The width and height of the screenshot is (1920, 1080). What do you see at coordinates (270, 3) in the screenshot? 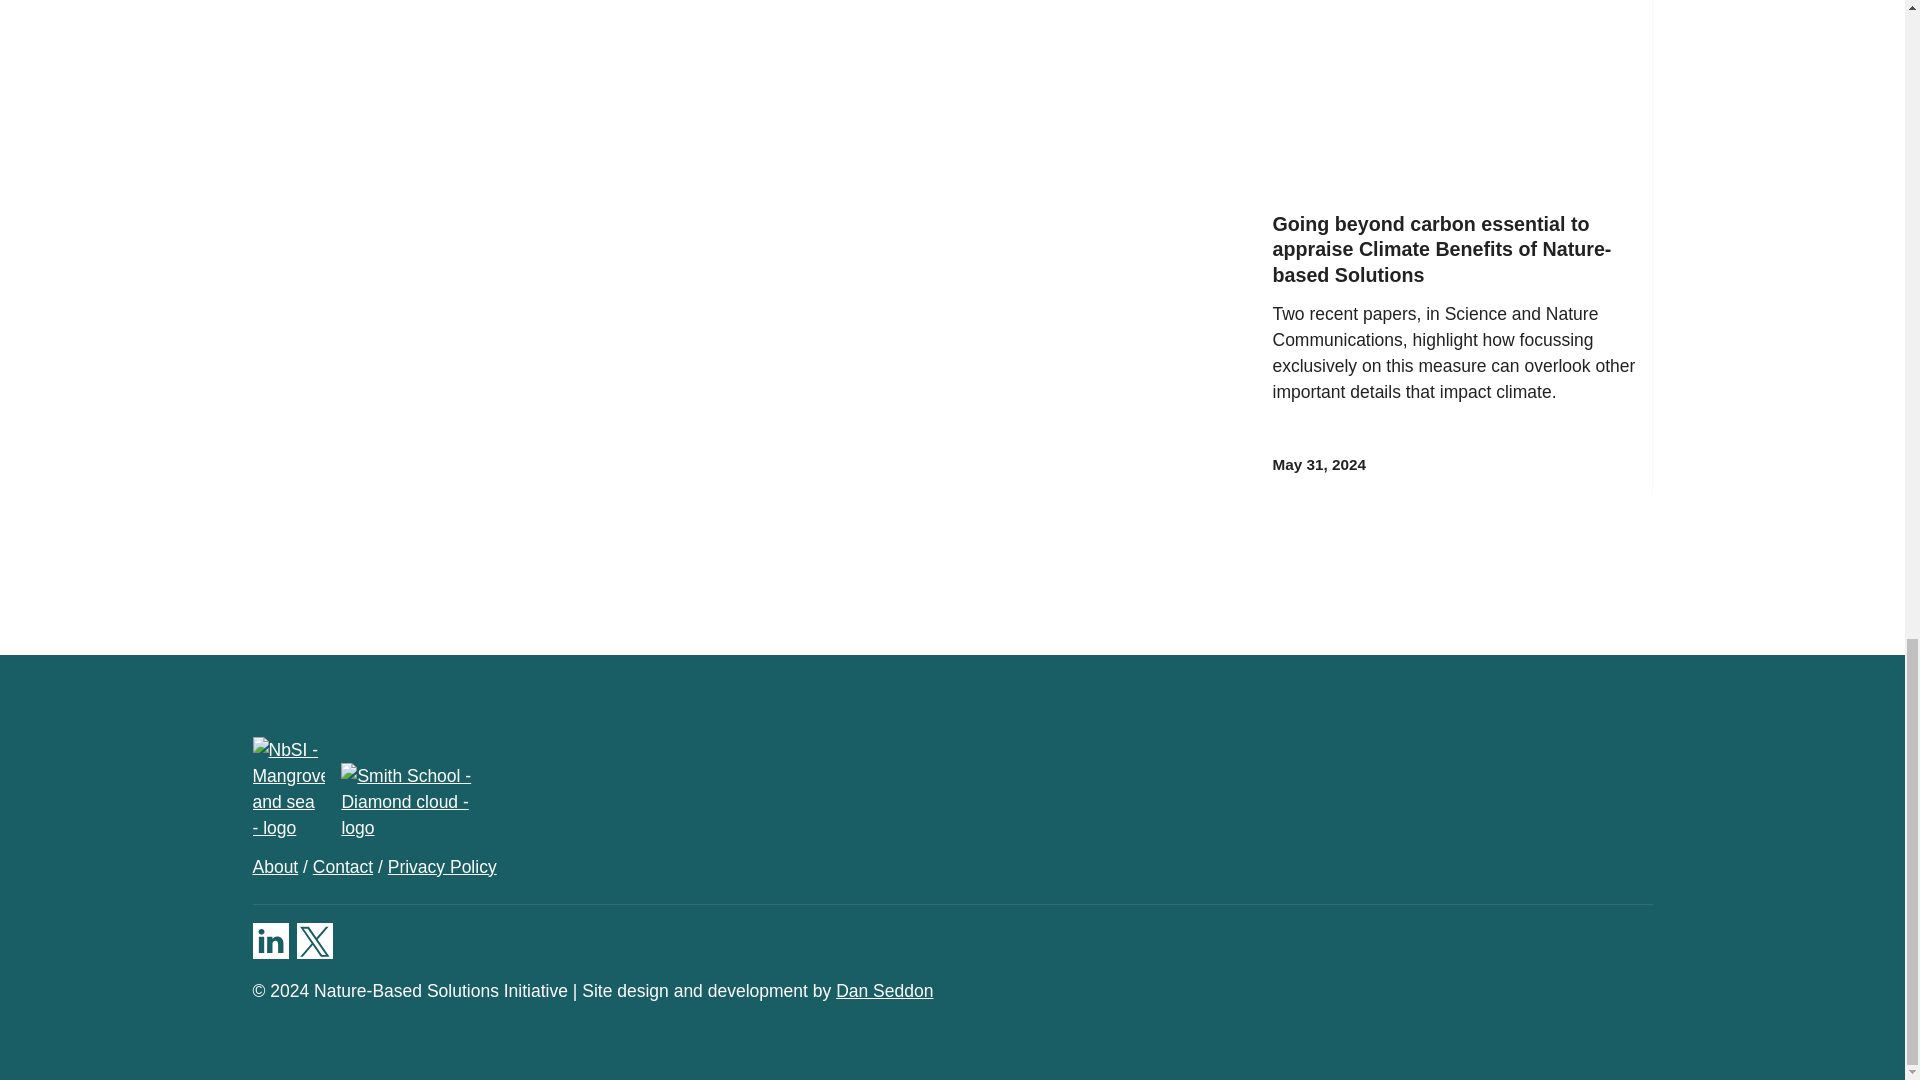
I see `Post to Facebook` at bounding box center [270, 3].